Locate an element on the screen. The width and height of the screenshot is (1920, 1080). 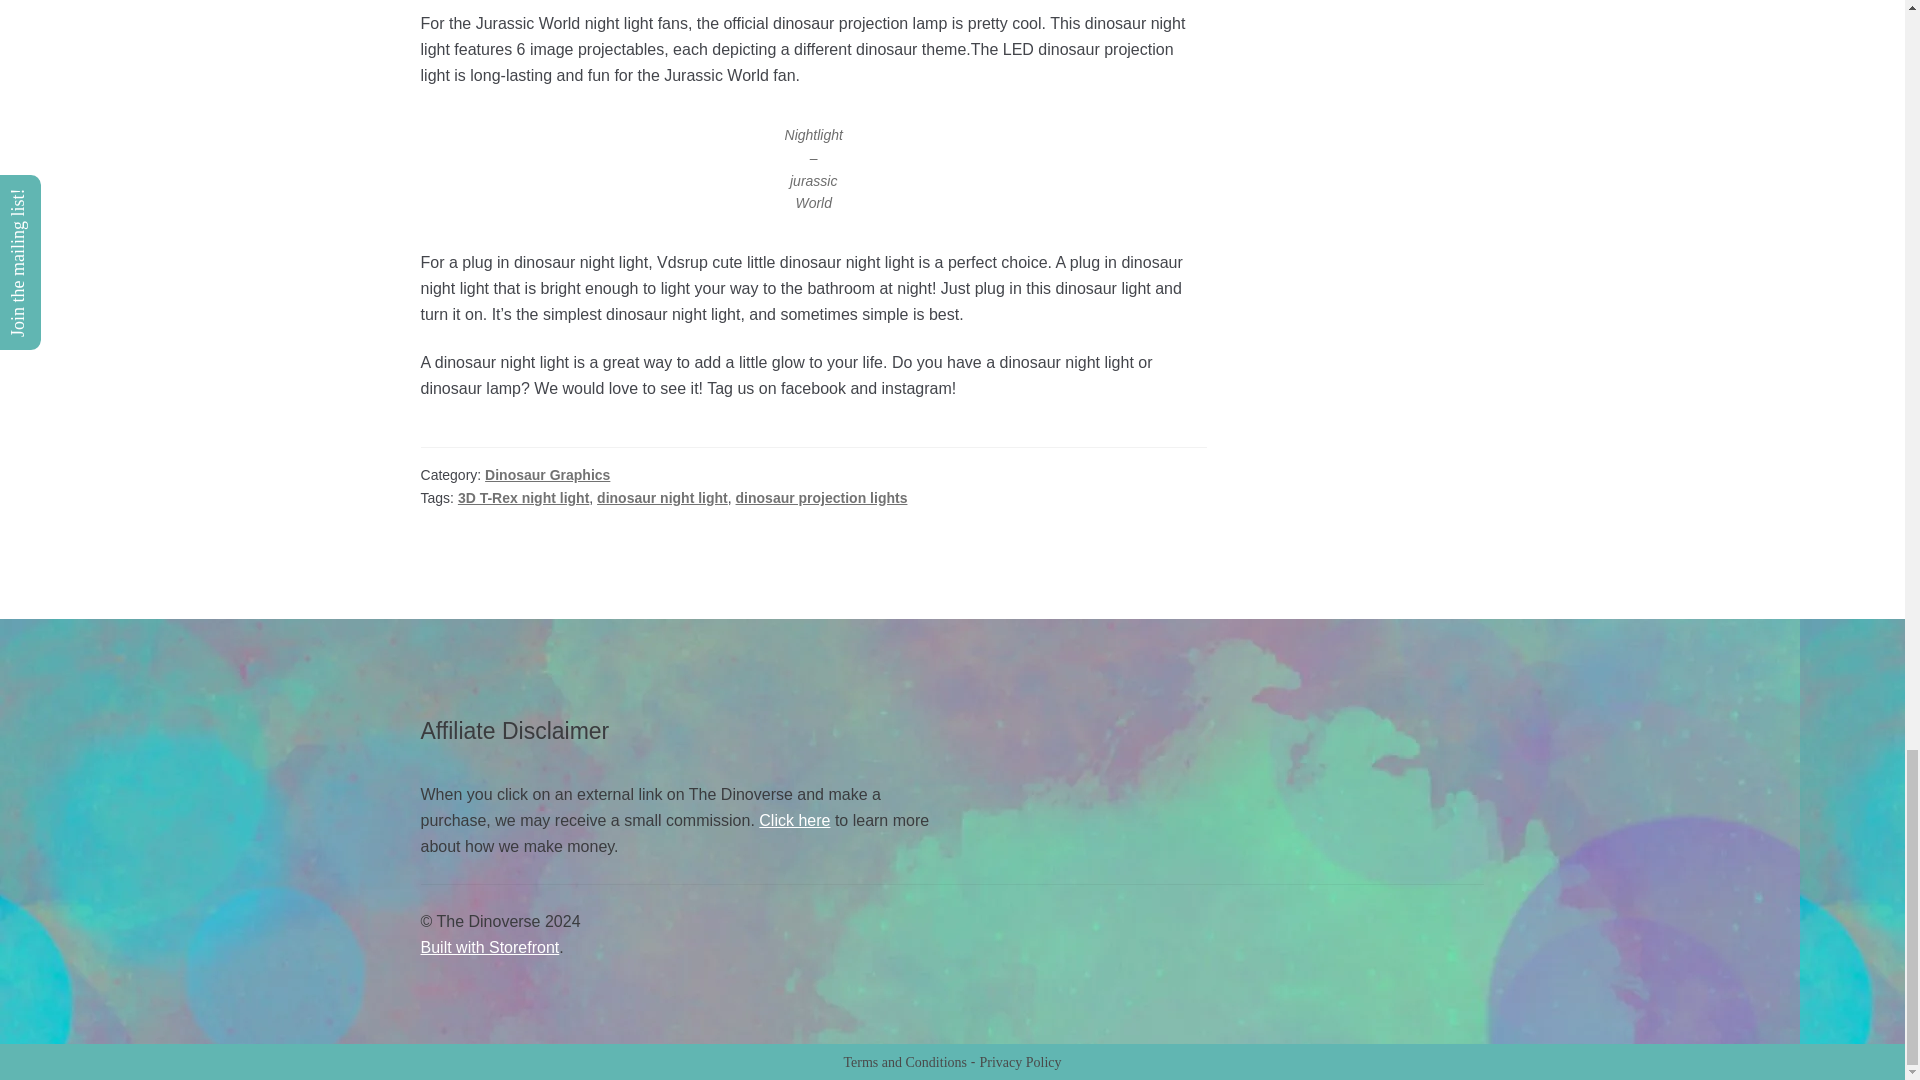
dinosaur projection lights is located at coordinates (822, 498).